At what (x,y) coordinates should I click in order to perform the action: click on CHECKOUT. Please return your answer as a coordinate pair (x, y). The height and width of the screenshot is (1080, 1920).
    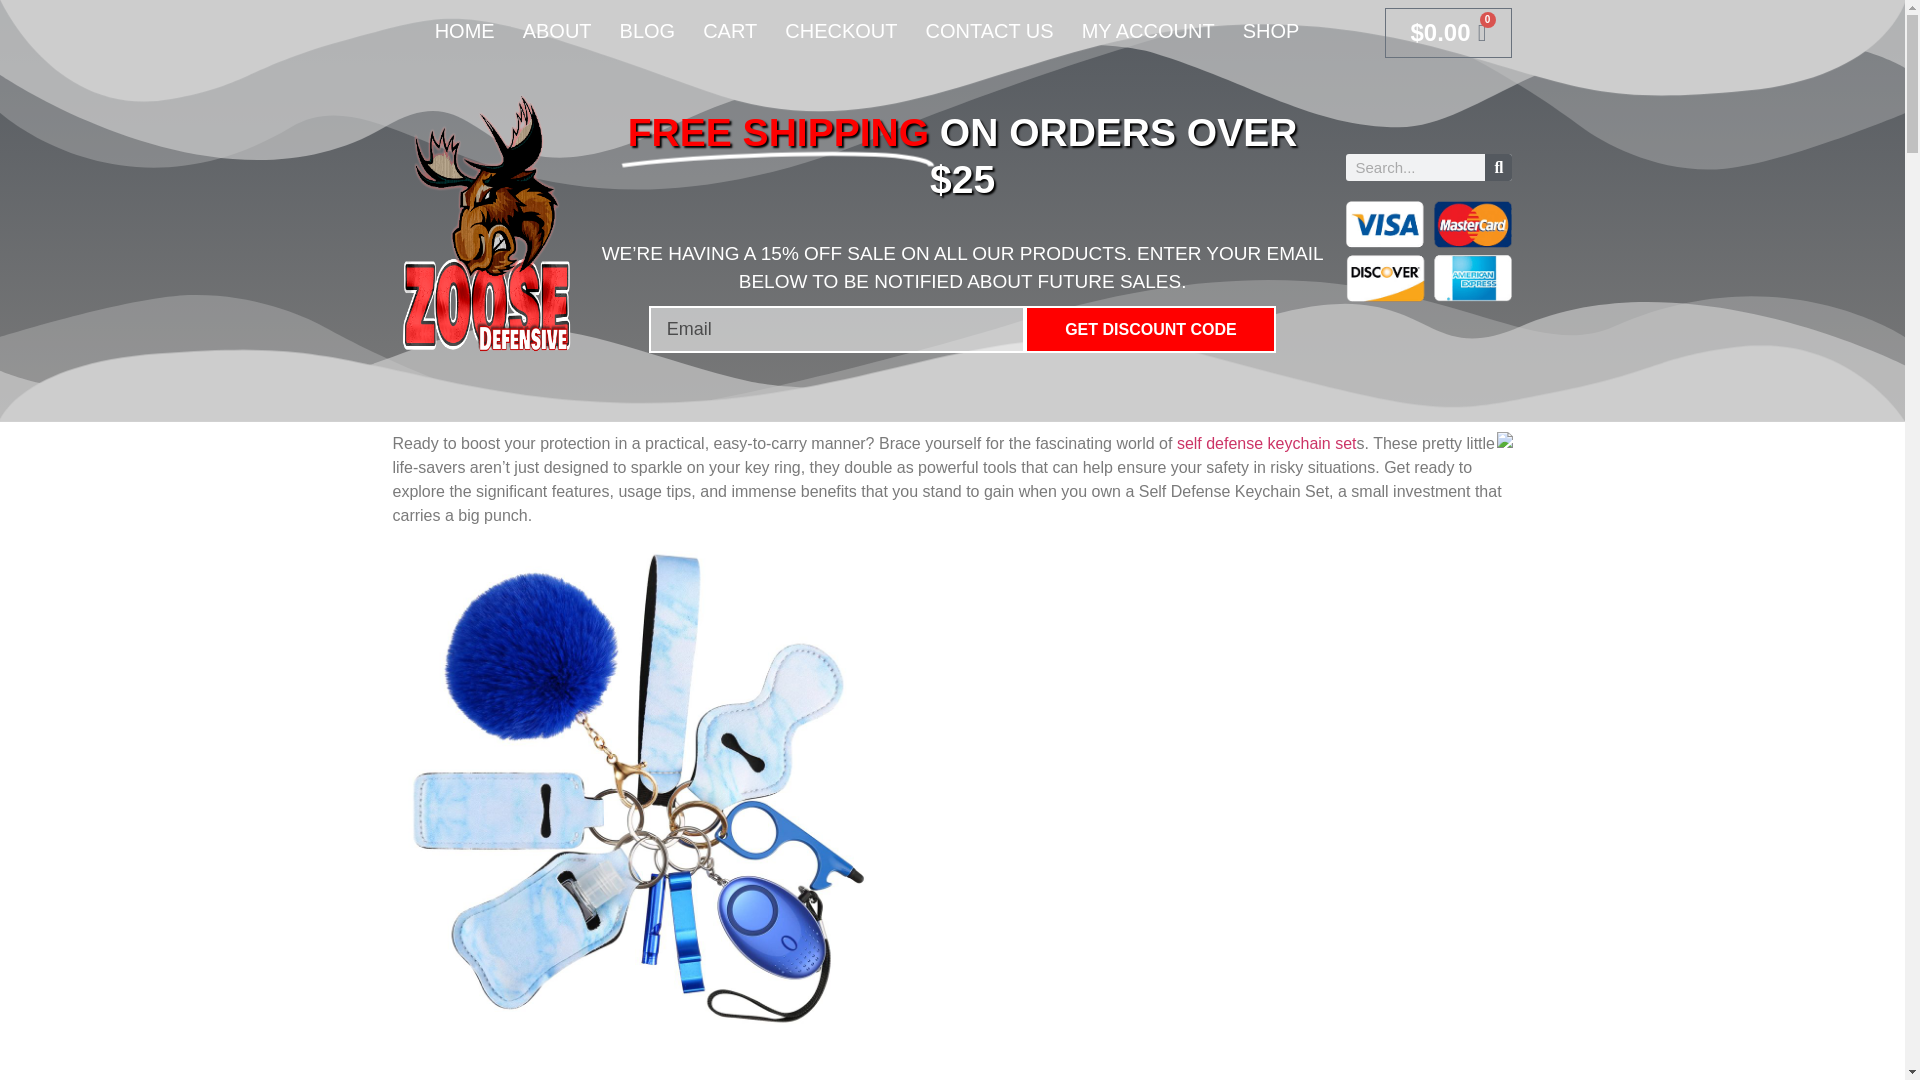
    Looking at the image, I should click on (840, 30).